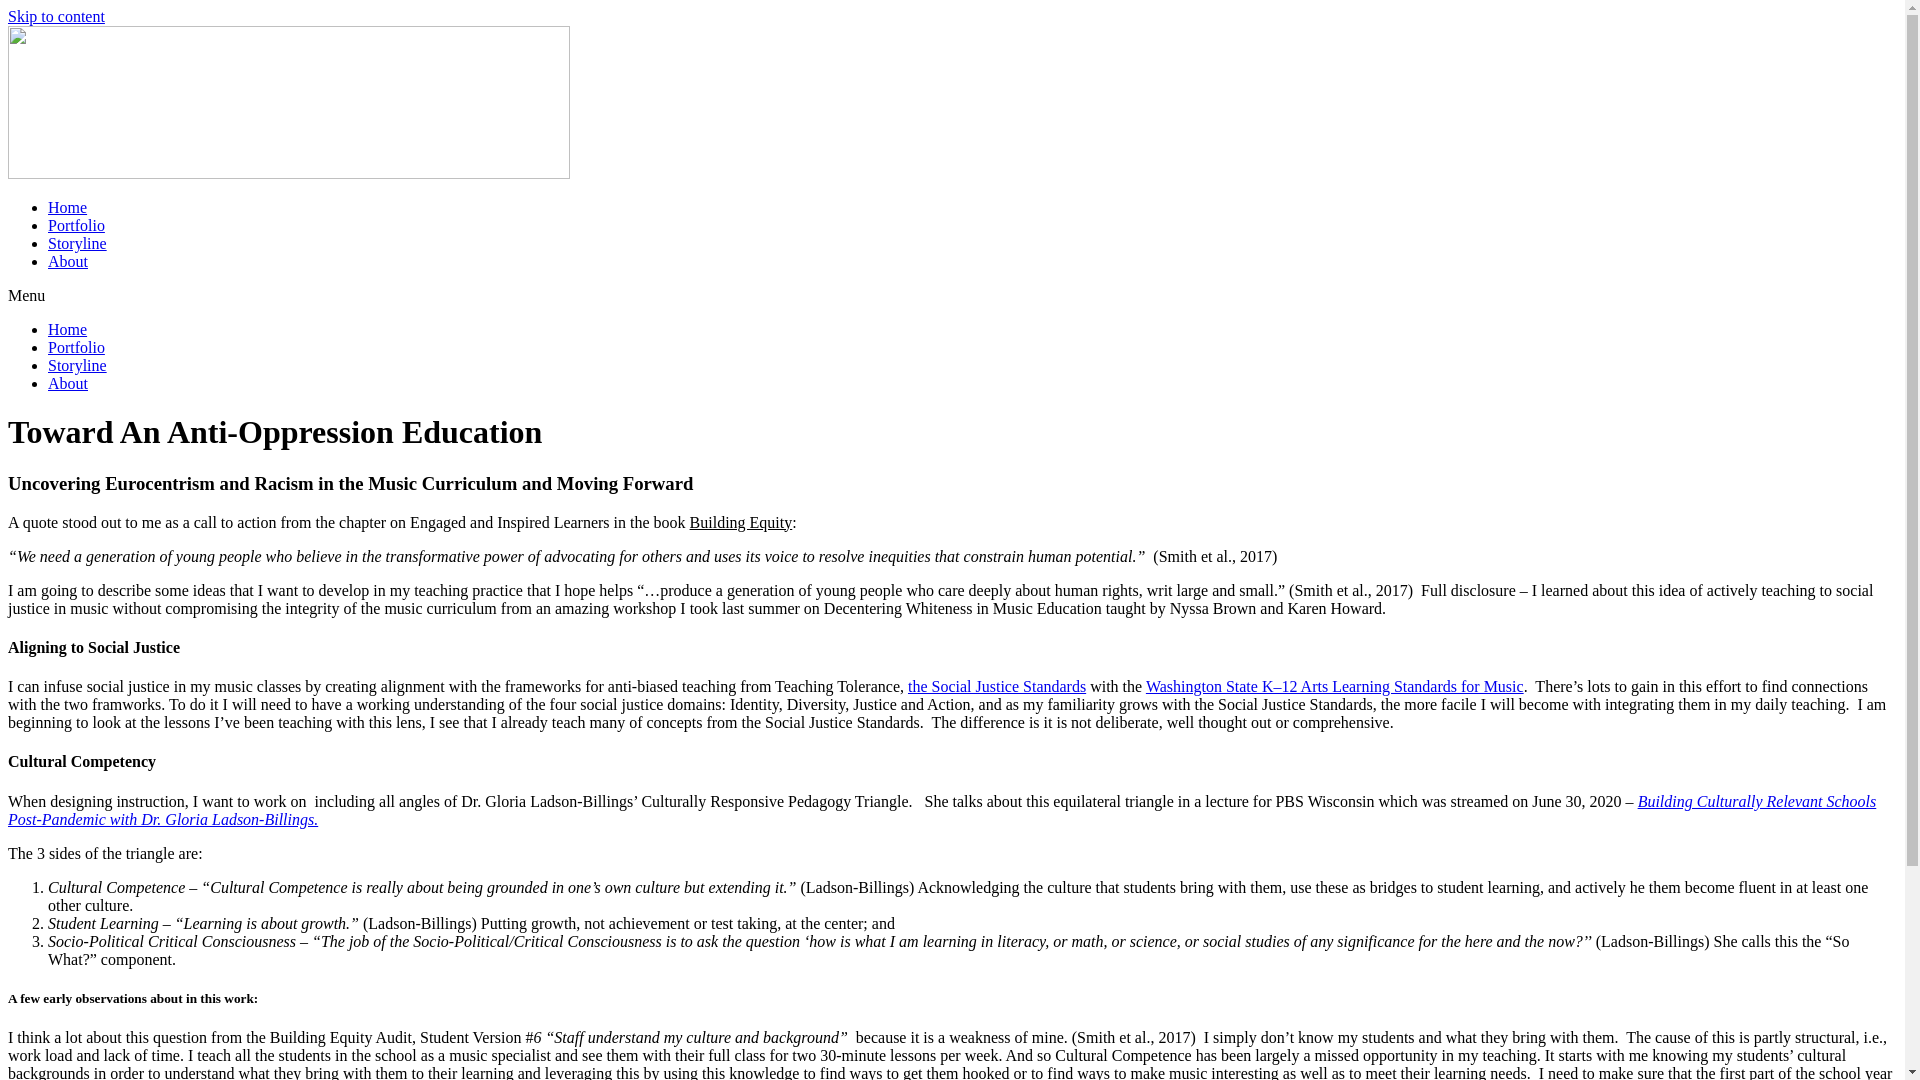 This screenshot has height=1080, width=1920. Describe the element at coordinates (76, 226) in the screenshot. I see `Portfolio` at that location.